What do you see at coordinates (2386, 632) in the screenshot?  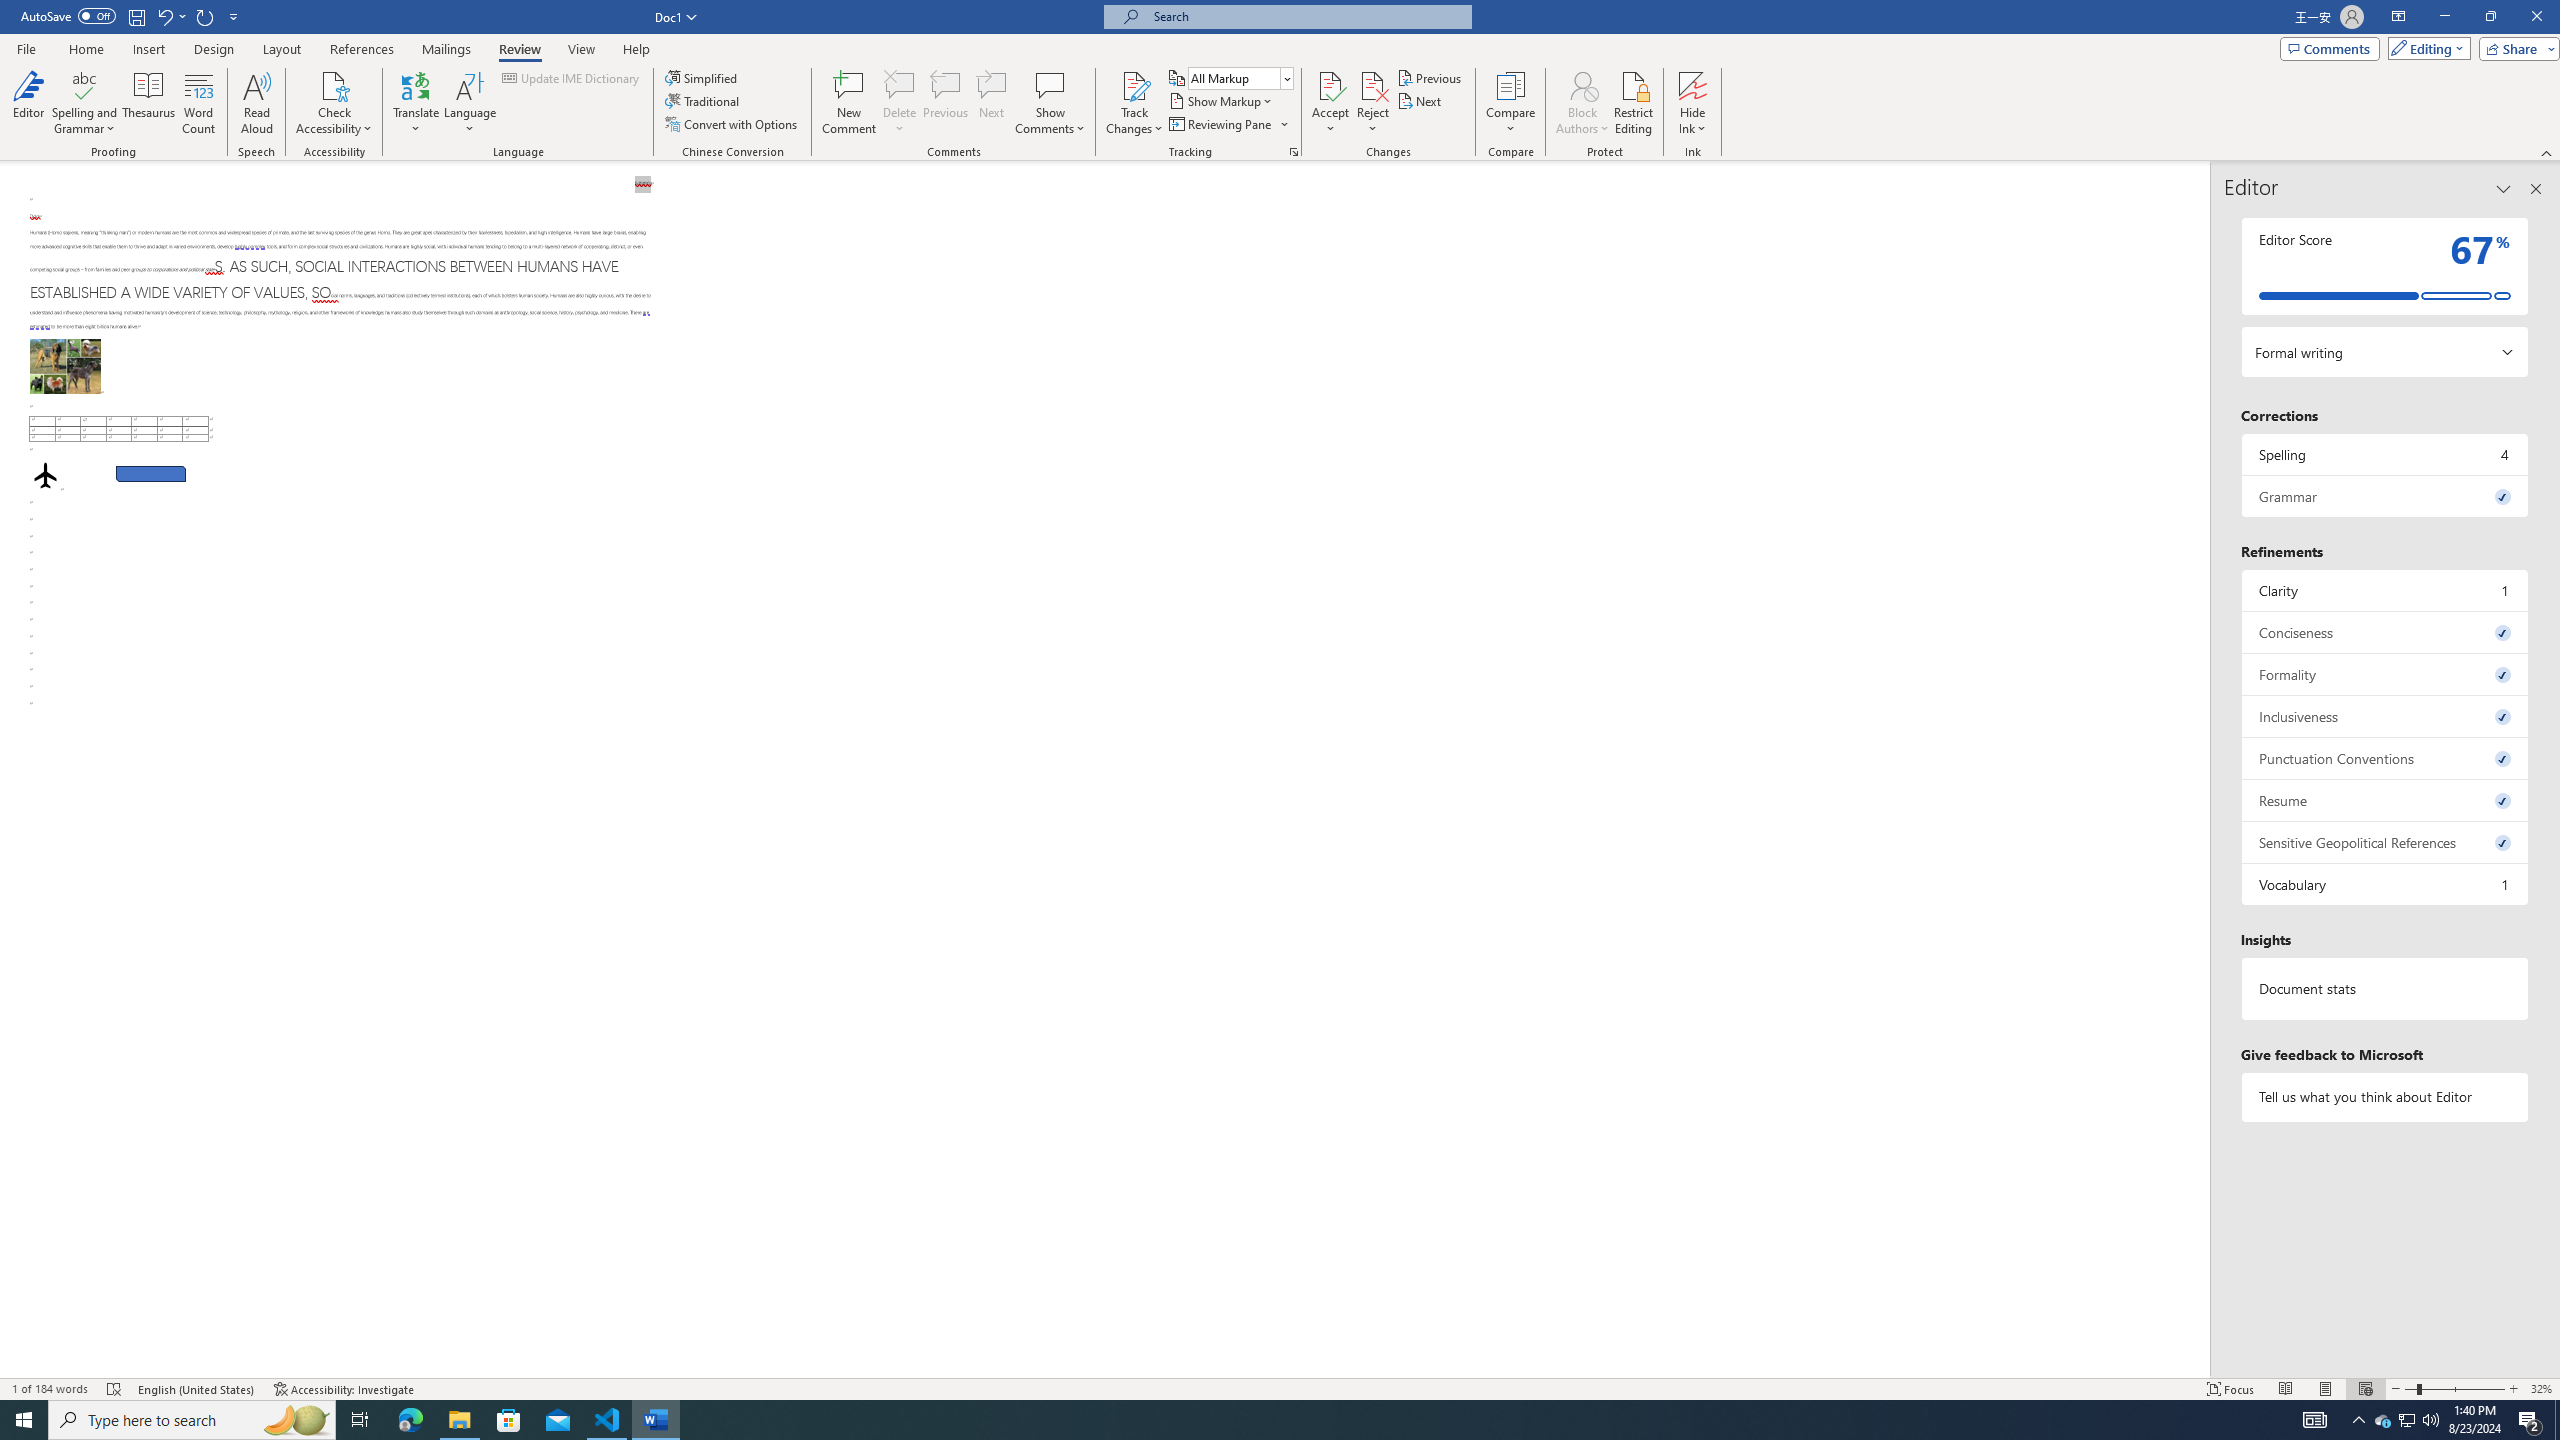 I see `Conciseness, 0 issues. Press space or enter to review items.` at bounding box center [2386, 632].